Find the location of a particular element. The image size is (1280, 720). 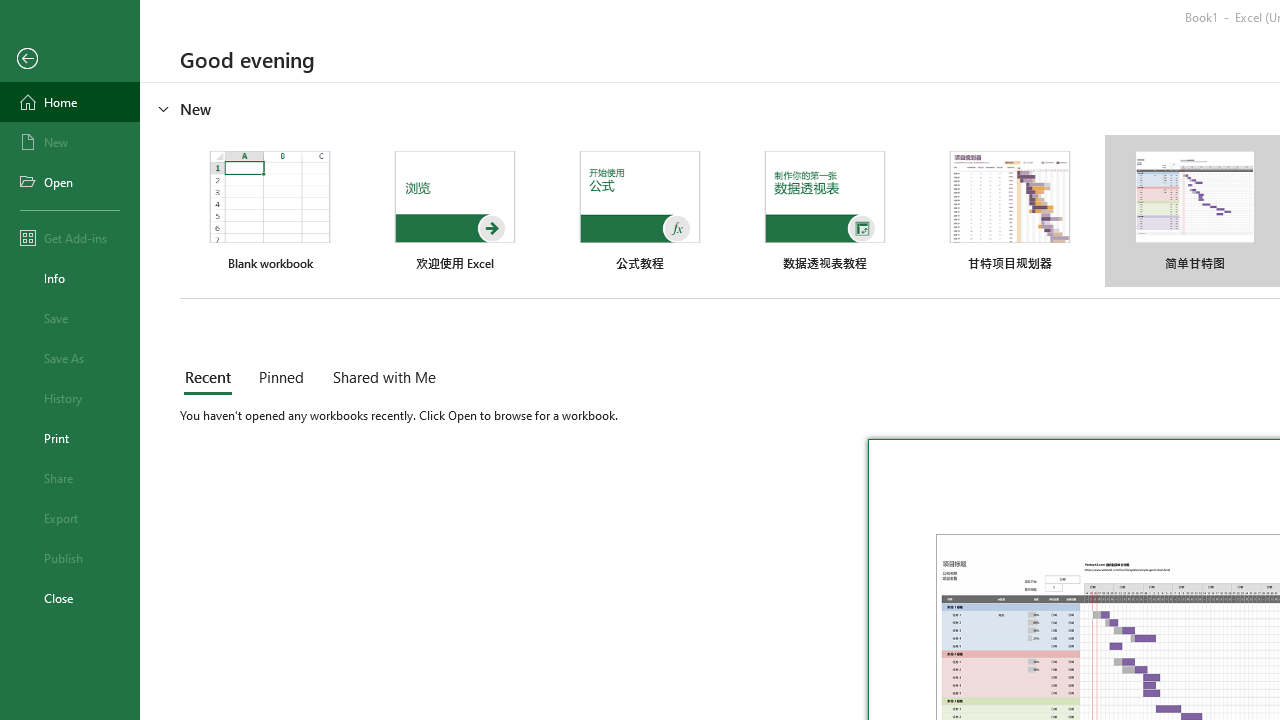

Close is located at coordinates (70, 598).